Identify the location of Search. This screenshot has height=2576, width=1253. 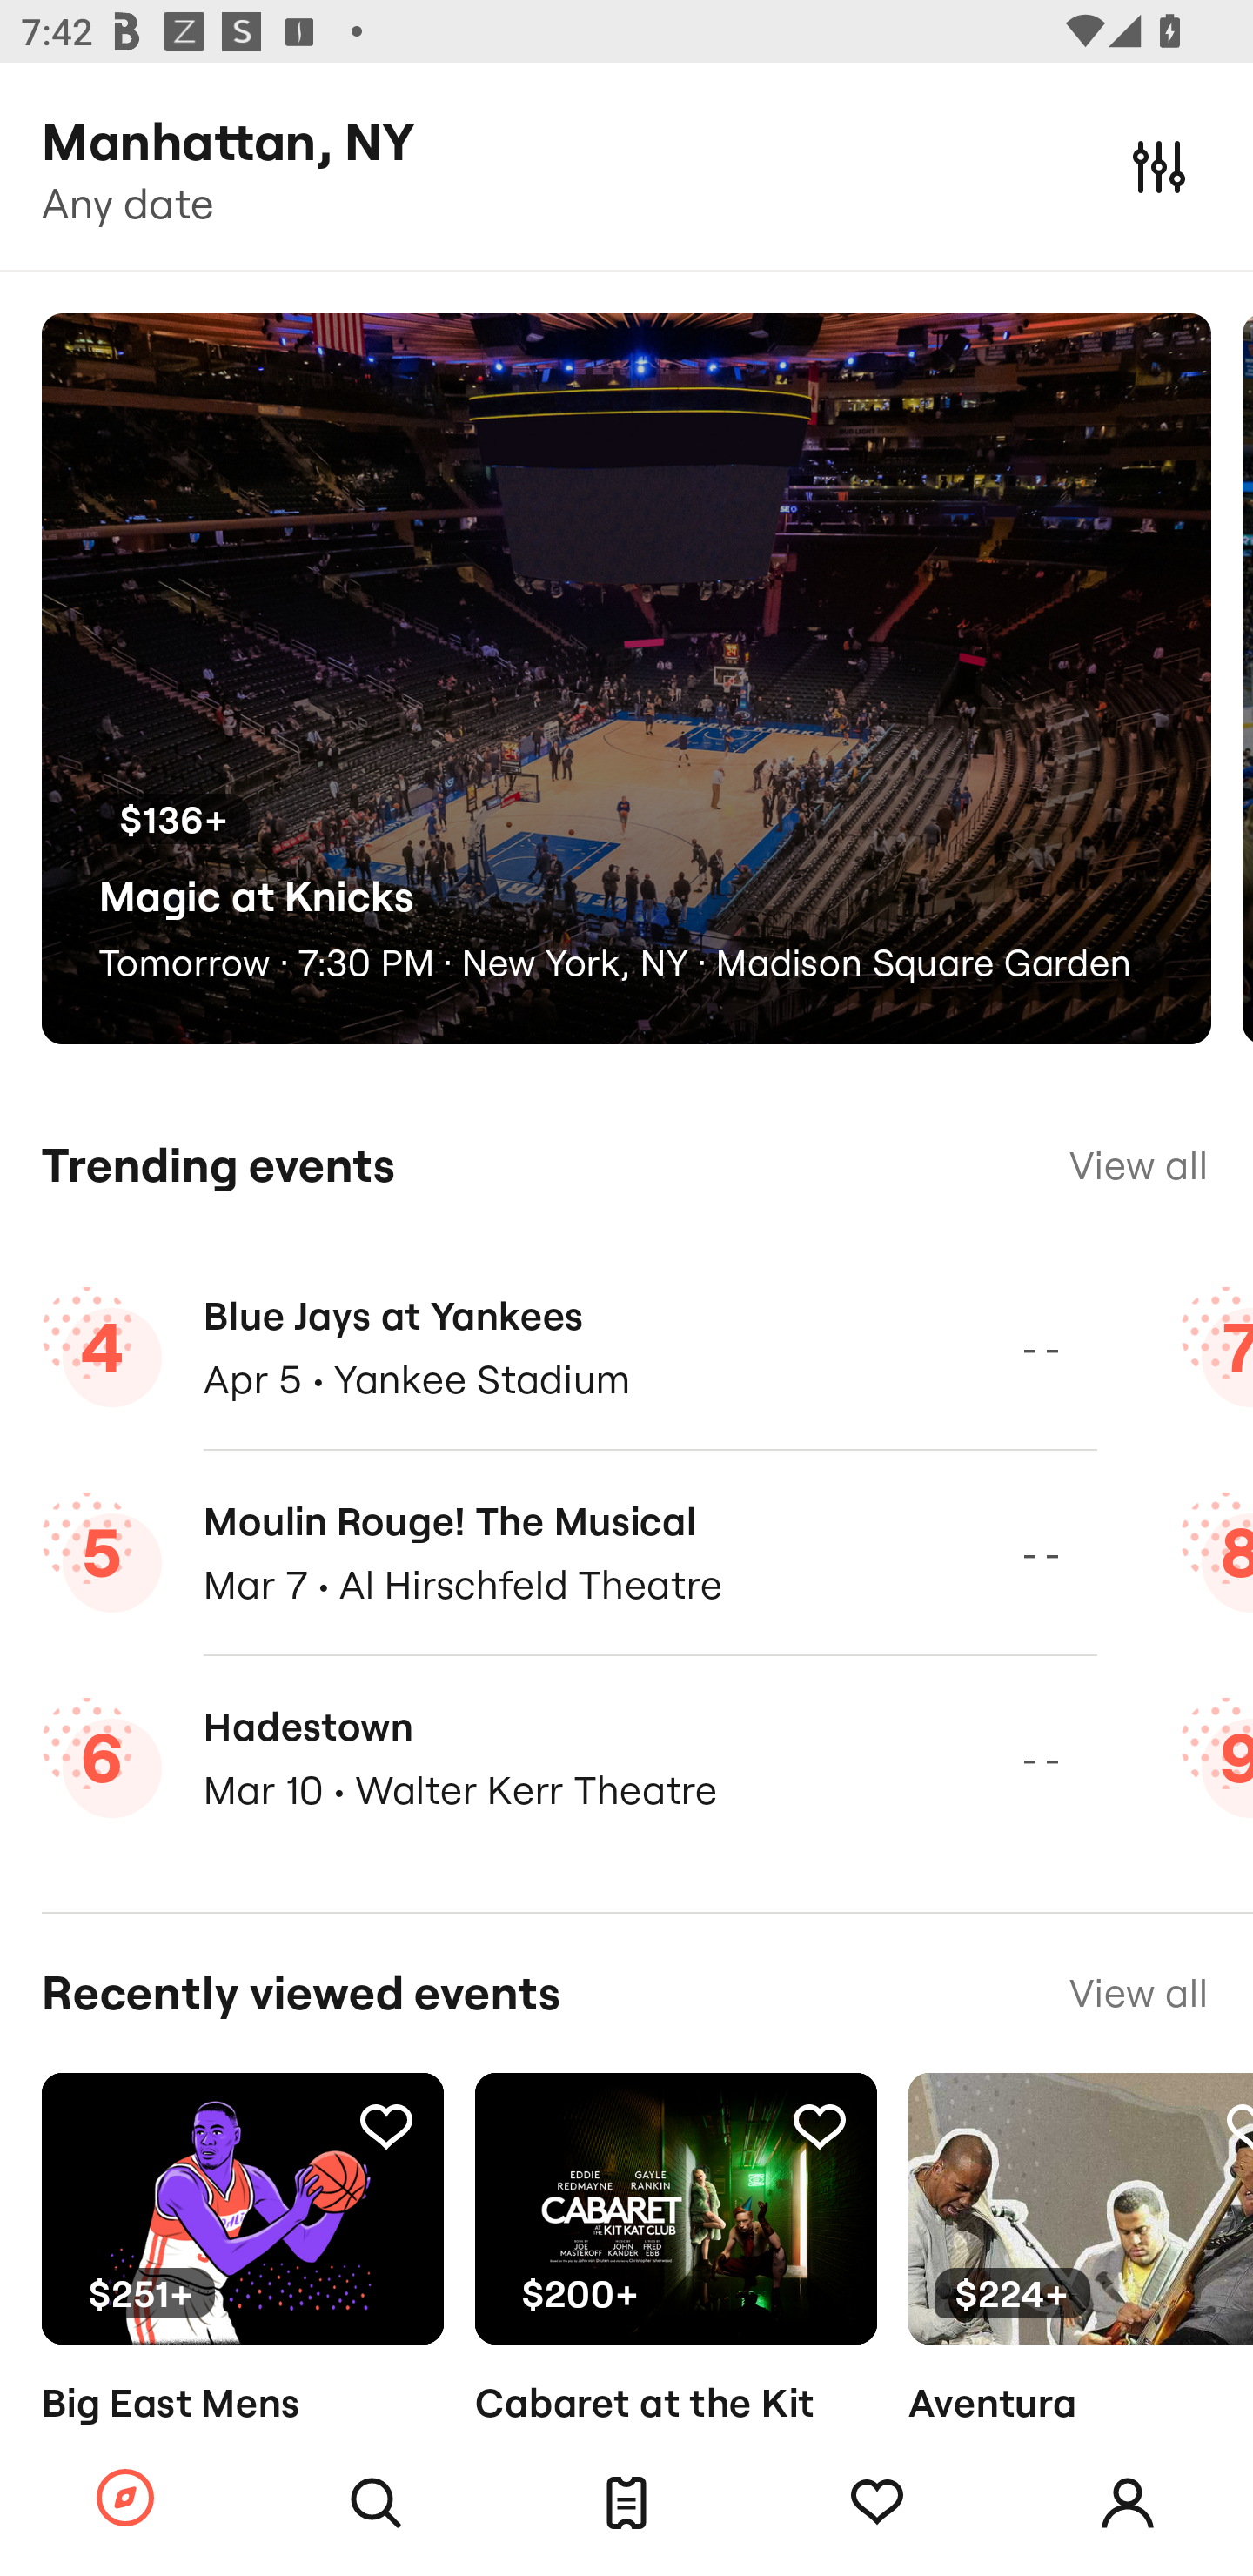
(376, 2503).